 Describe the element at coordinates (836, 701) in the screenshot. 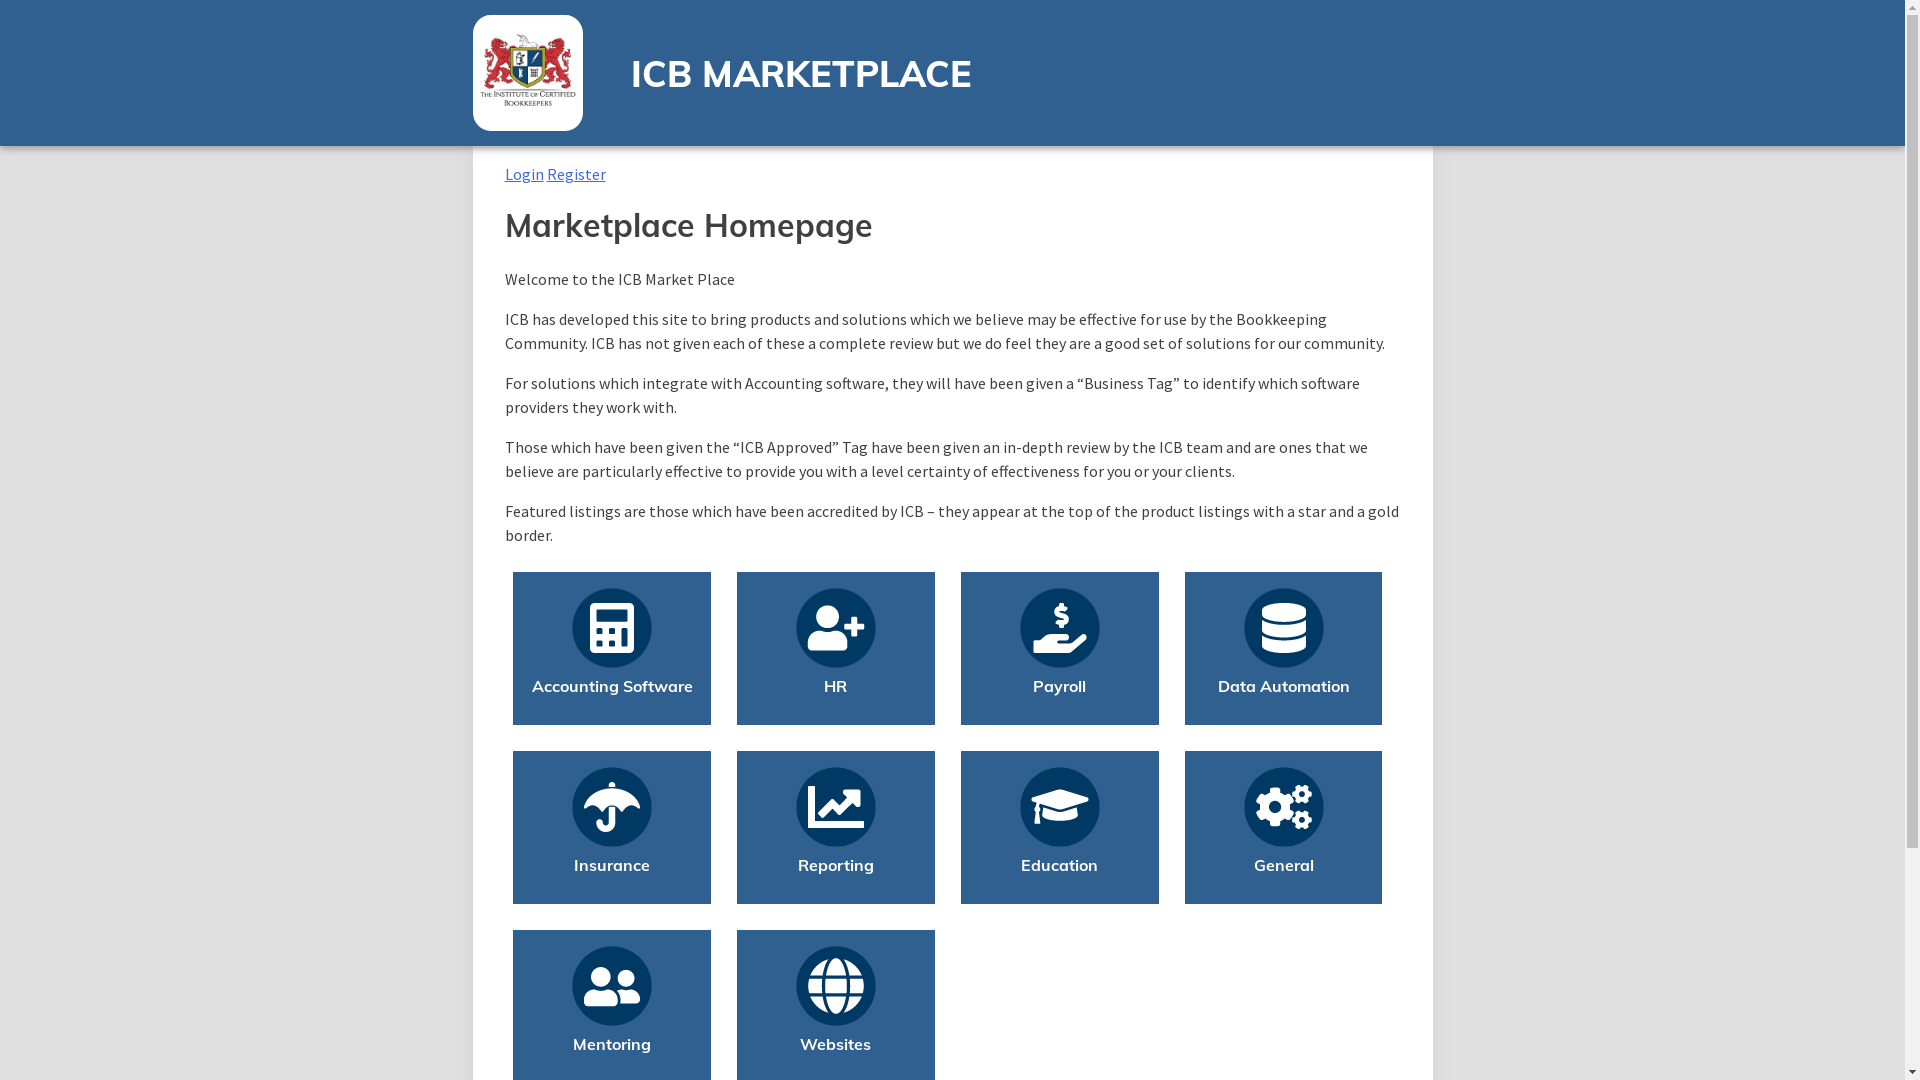

I see `HR` at that location.